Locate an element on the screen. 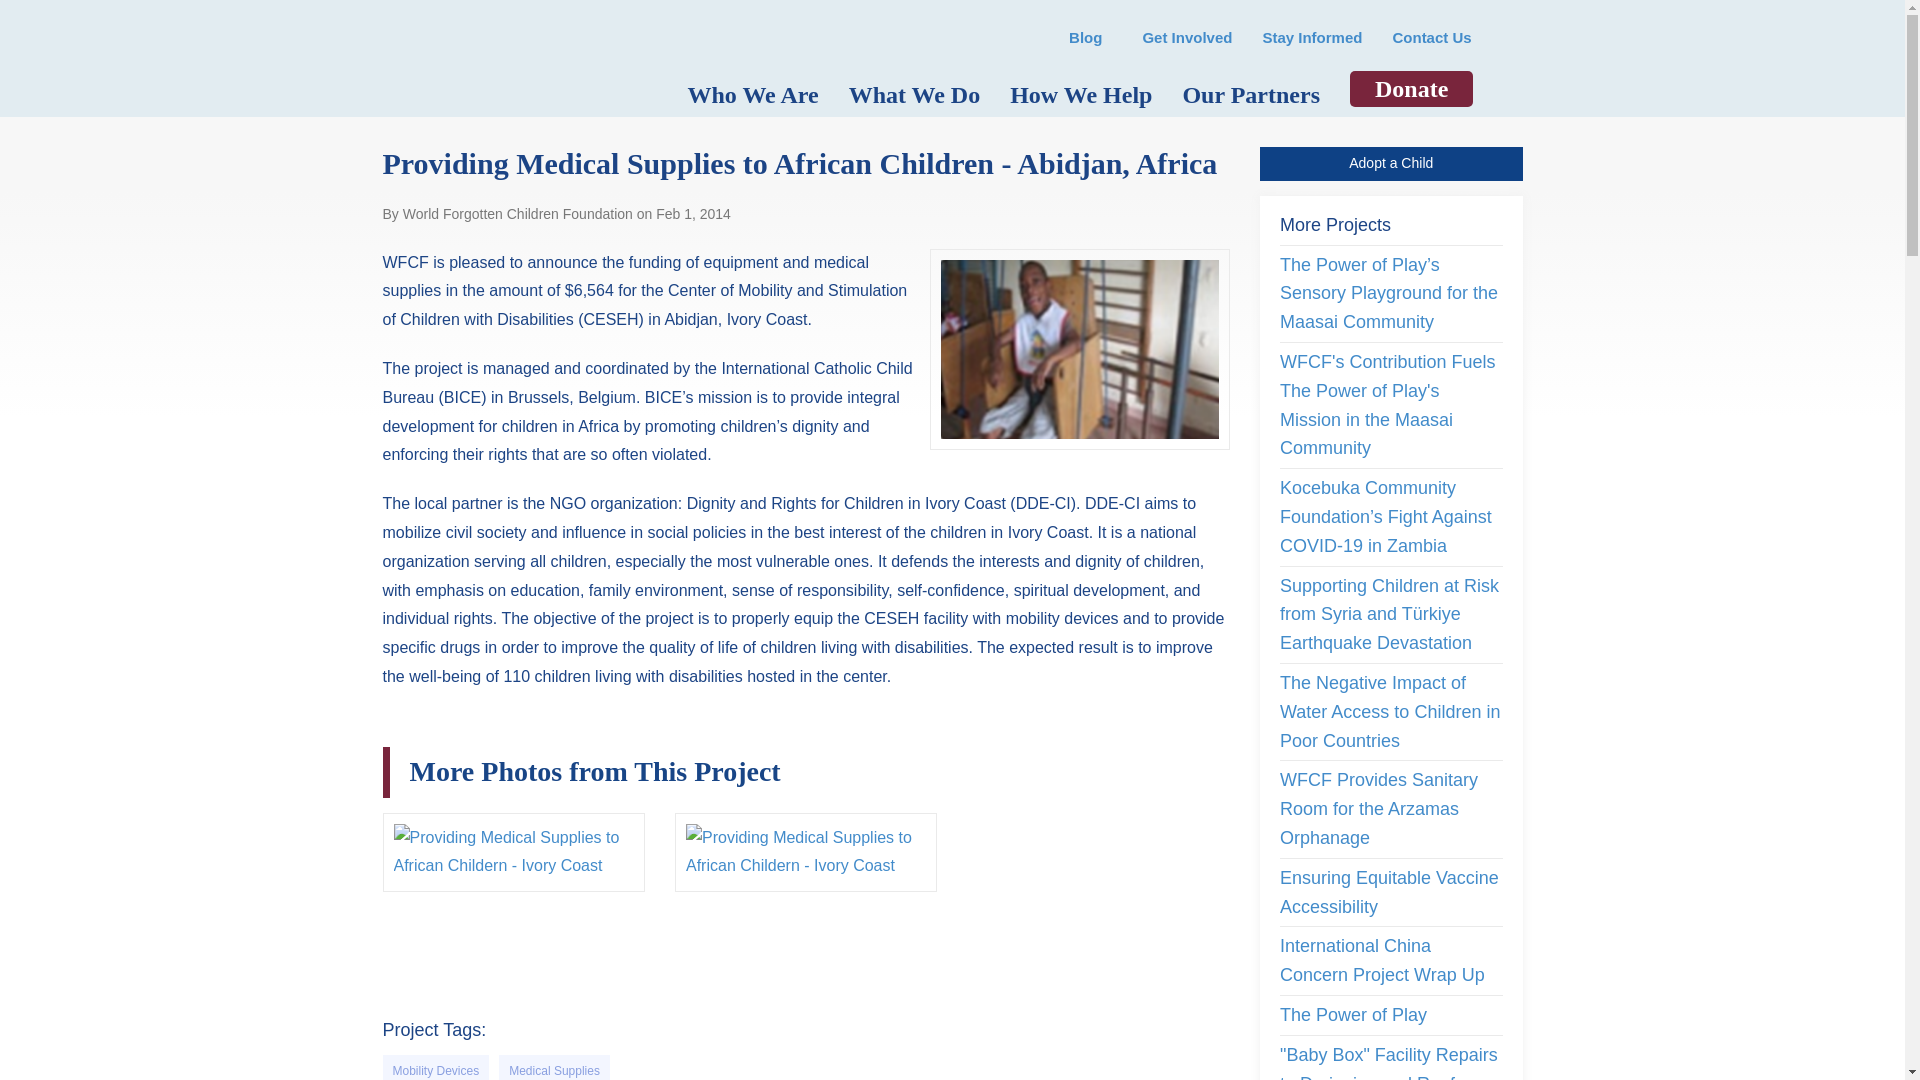 The image size is (1920, 1080). Stay Informed is located at coordinates (1311, 38).